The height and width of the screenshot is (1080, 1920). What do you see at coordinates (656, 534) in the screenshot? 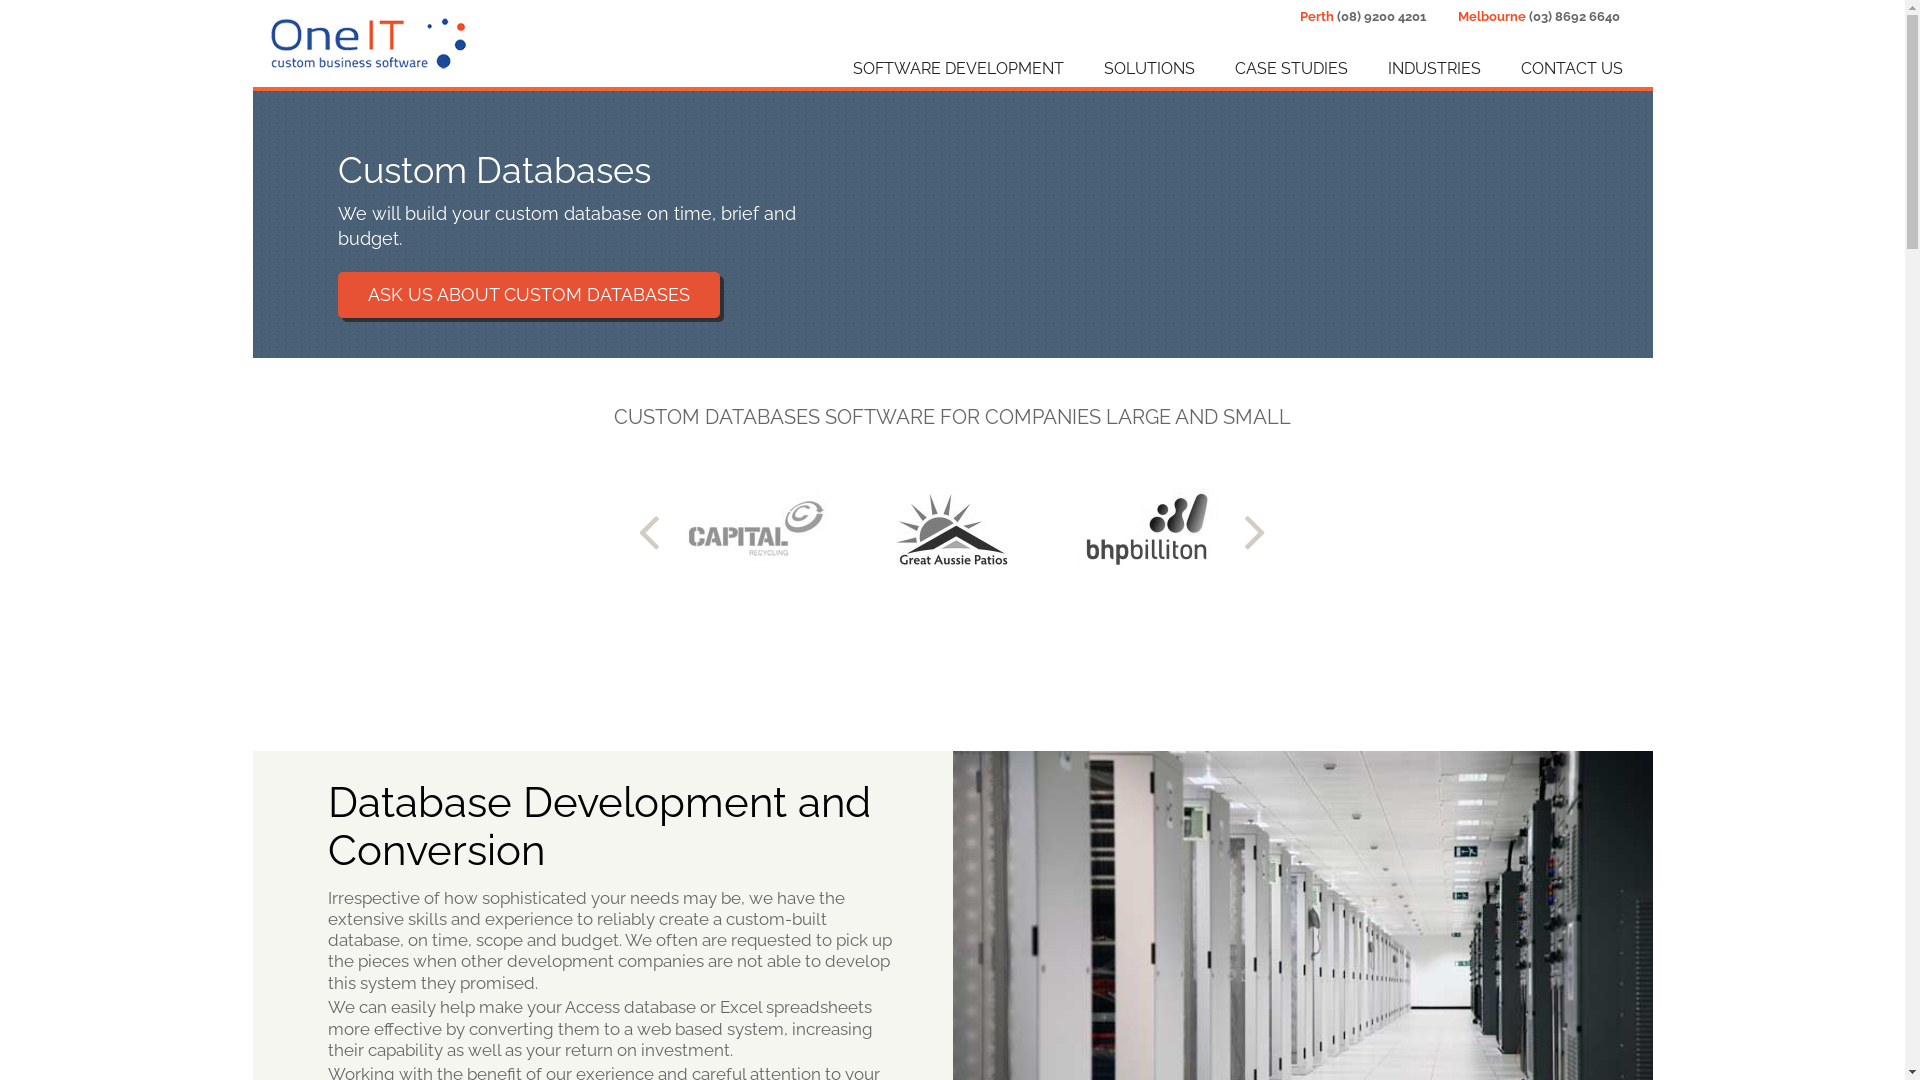
I see `Prev` at bounding box center [656, 534].